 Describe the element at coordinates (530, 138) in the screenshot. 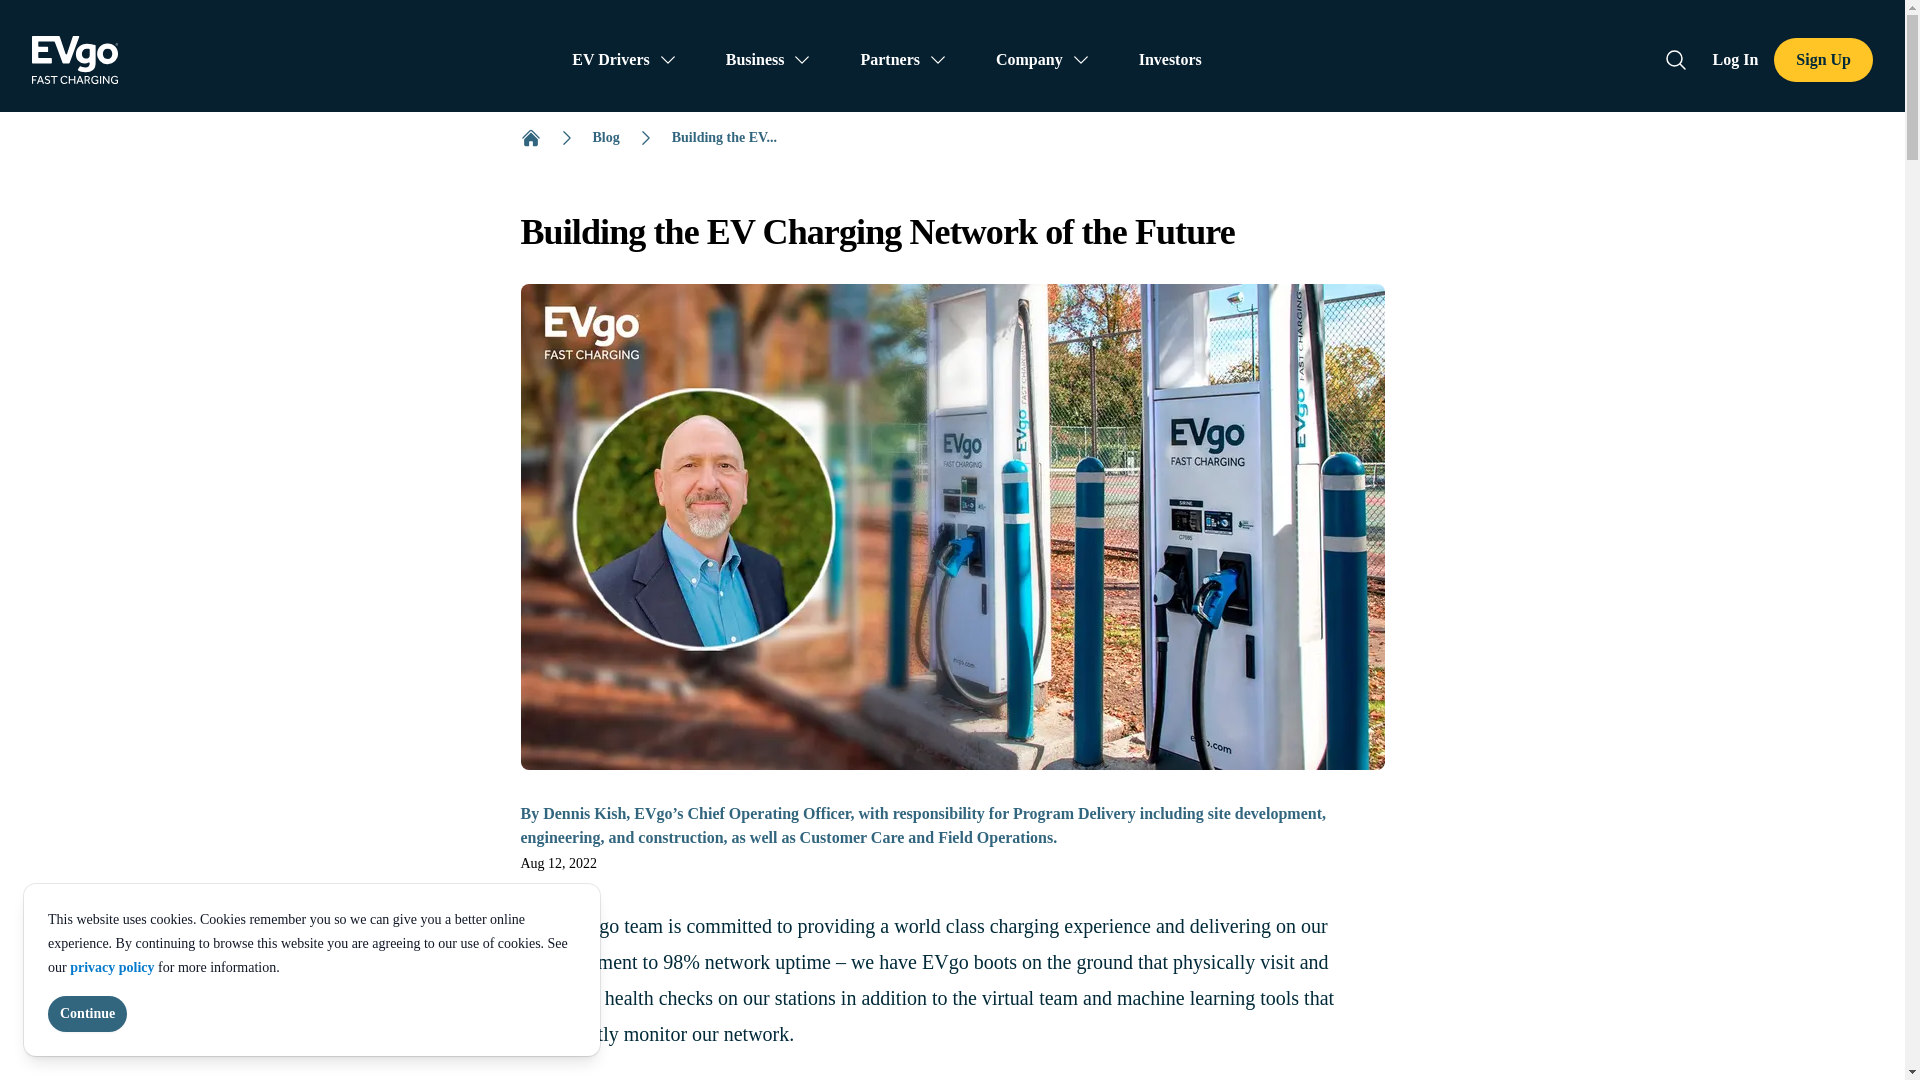

I see `Home` at that location.